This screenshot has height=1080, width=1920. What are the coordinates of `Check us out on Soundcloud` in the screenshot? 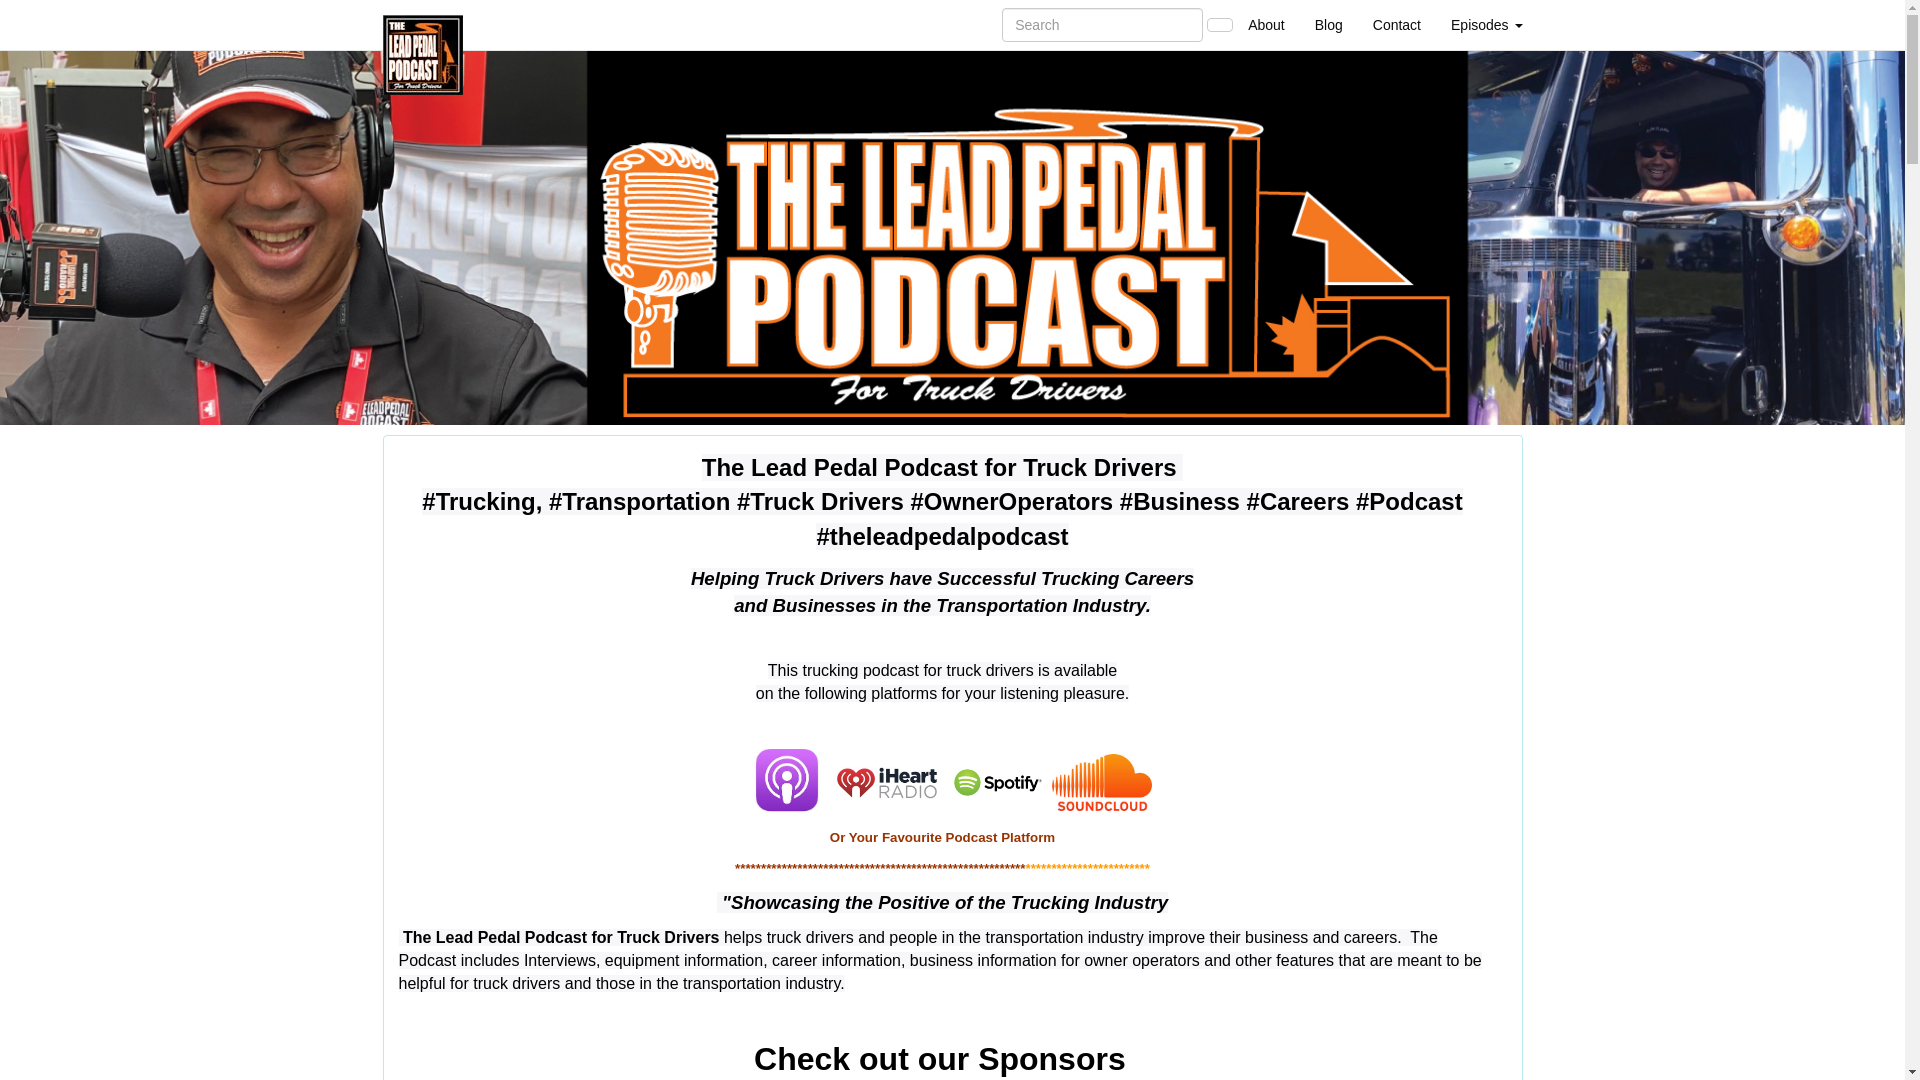 It's located at (1102, 782).